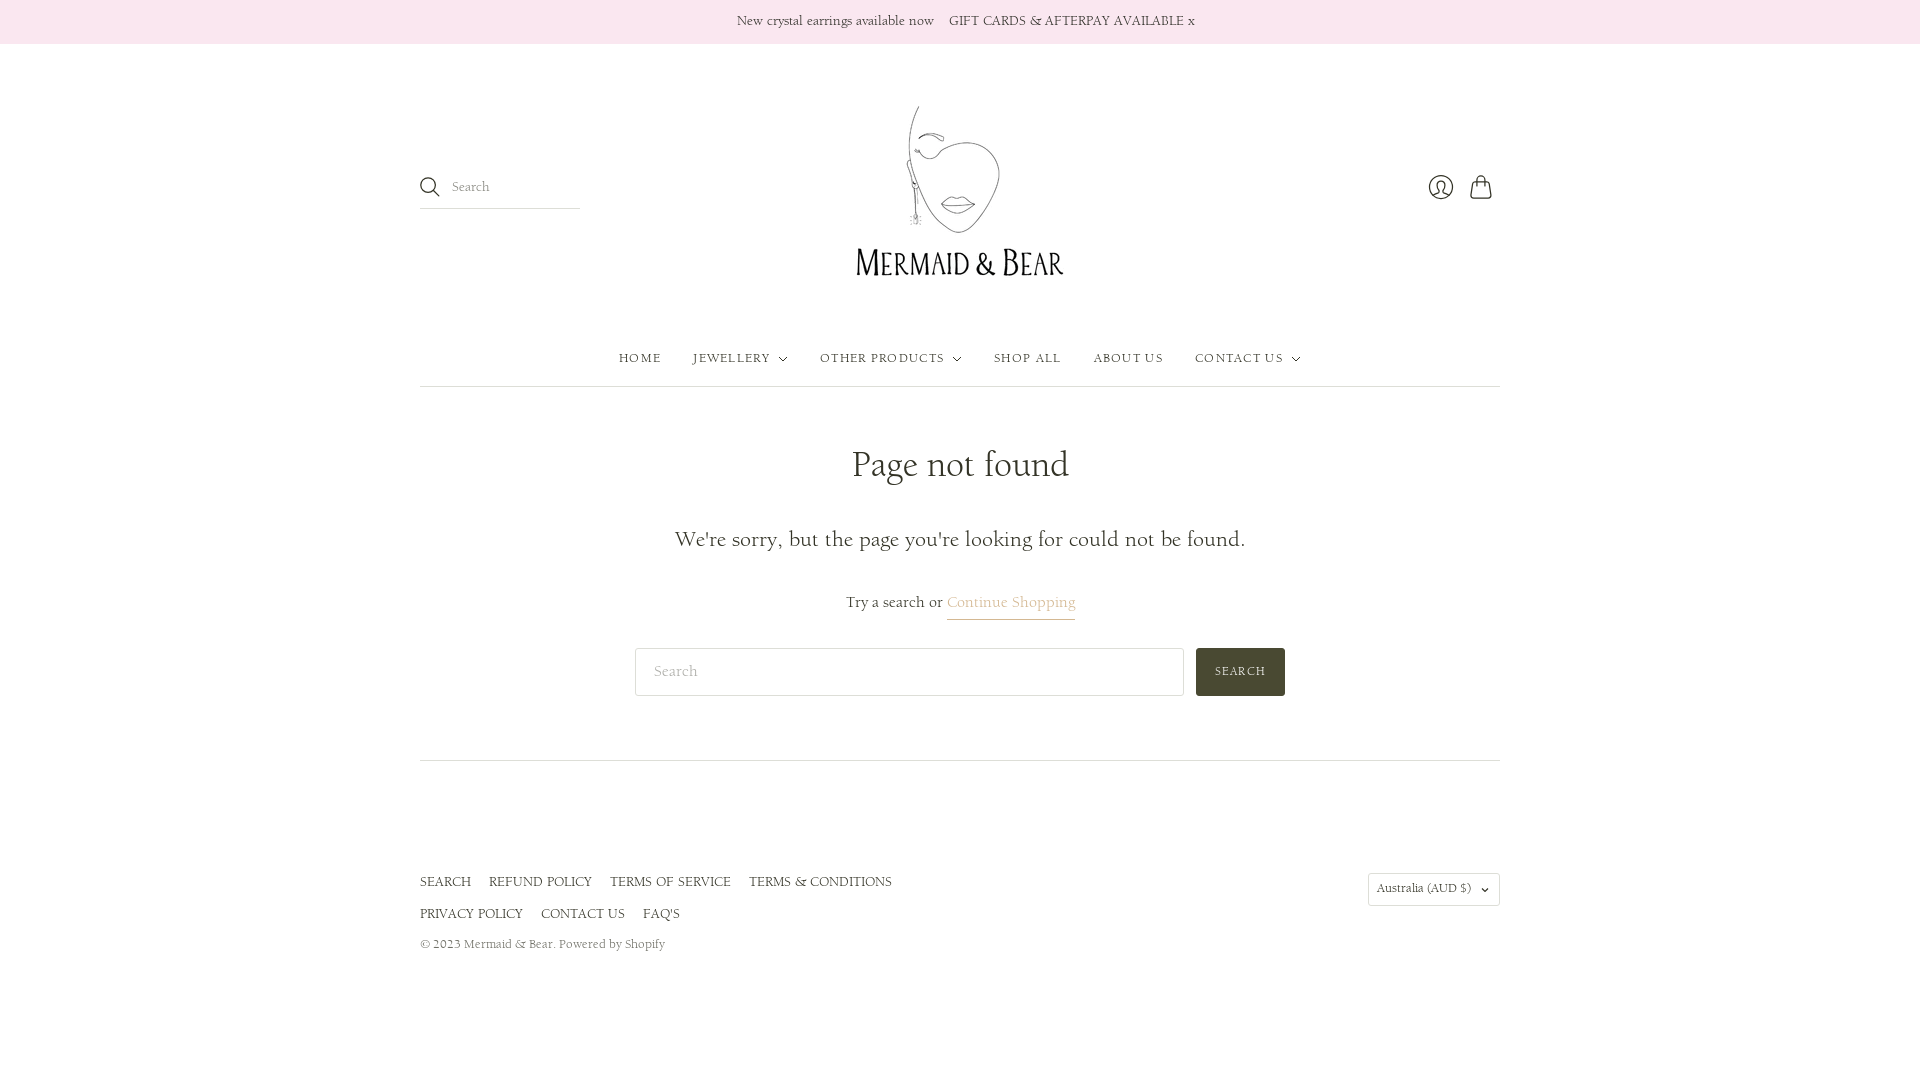 The image size is (1920, 1080). I want to click on REFUND POLICY, so click(540, 882).